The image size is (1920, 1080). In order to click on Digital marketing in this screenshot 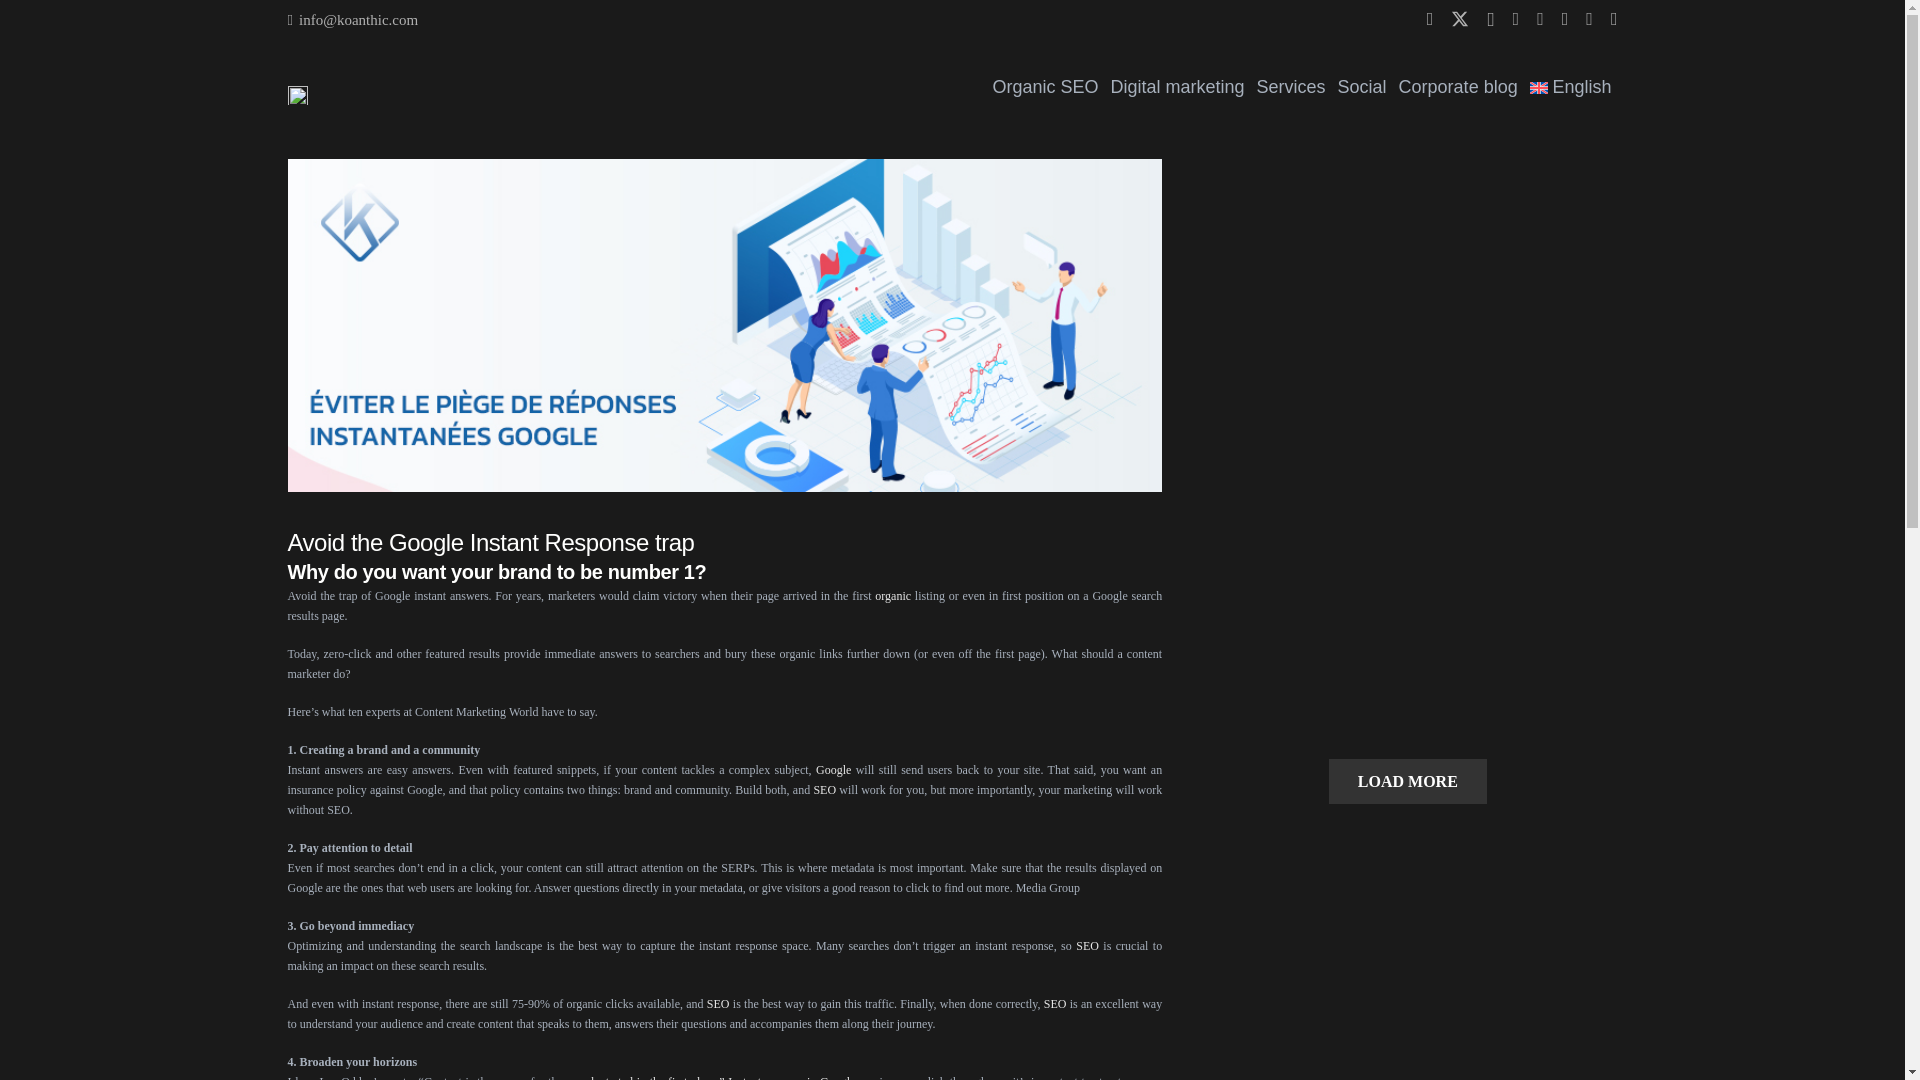, I will do `click(1176, 87)`.